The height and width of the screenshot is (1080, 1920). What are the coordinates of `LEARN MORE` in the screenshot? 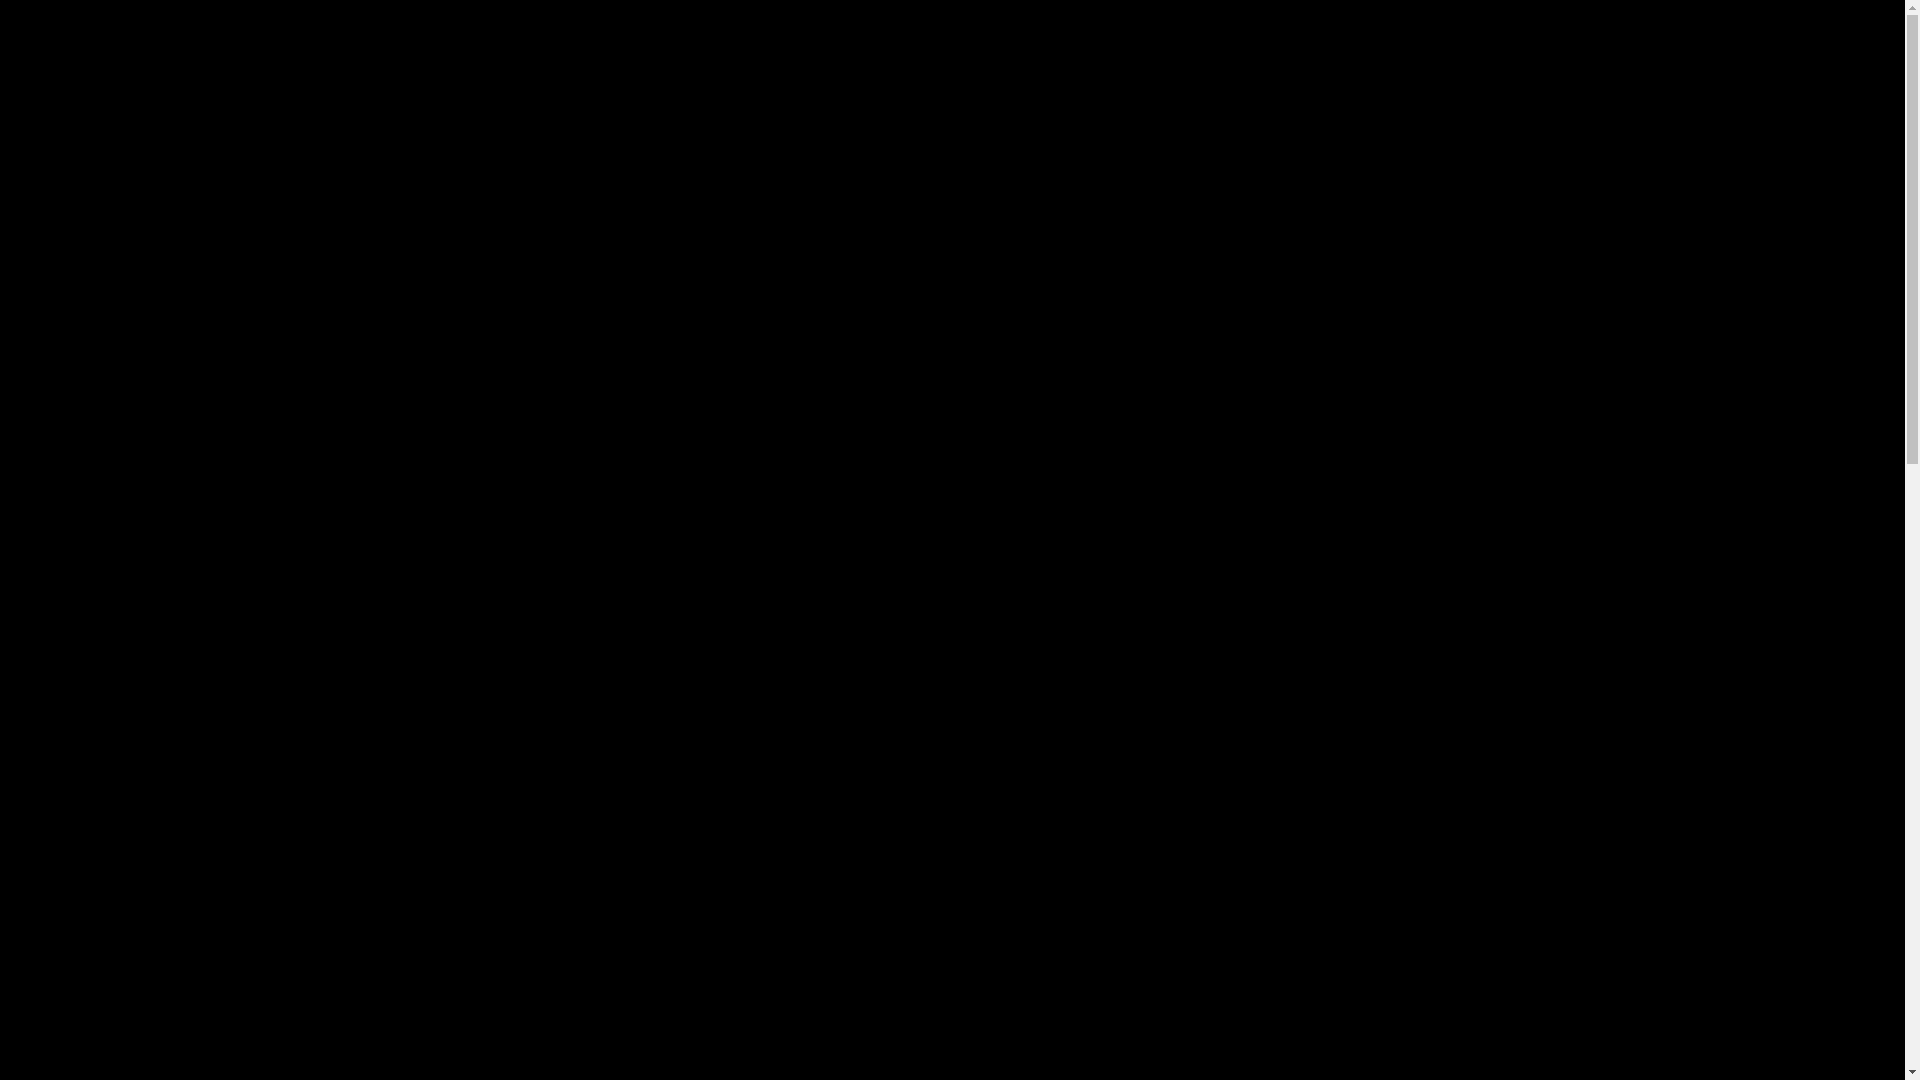 It's located at (230, 875).